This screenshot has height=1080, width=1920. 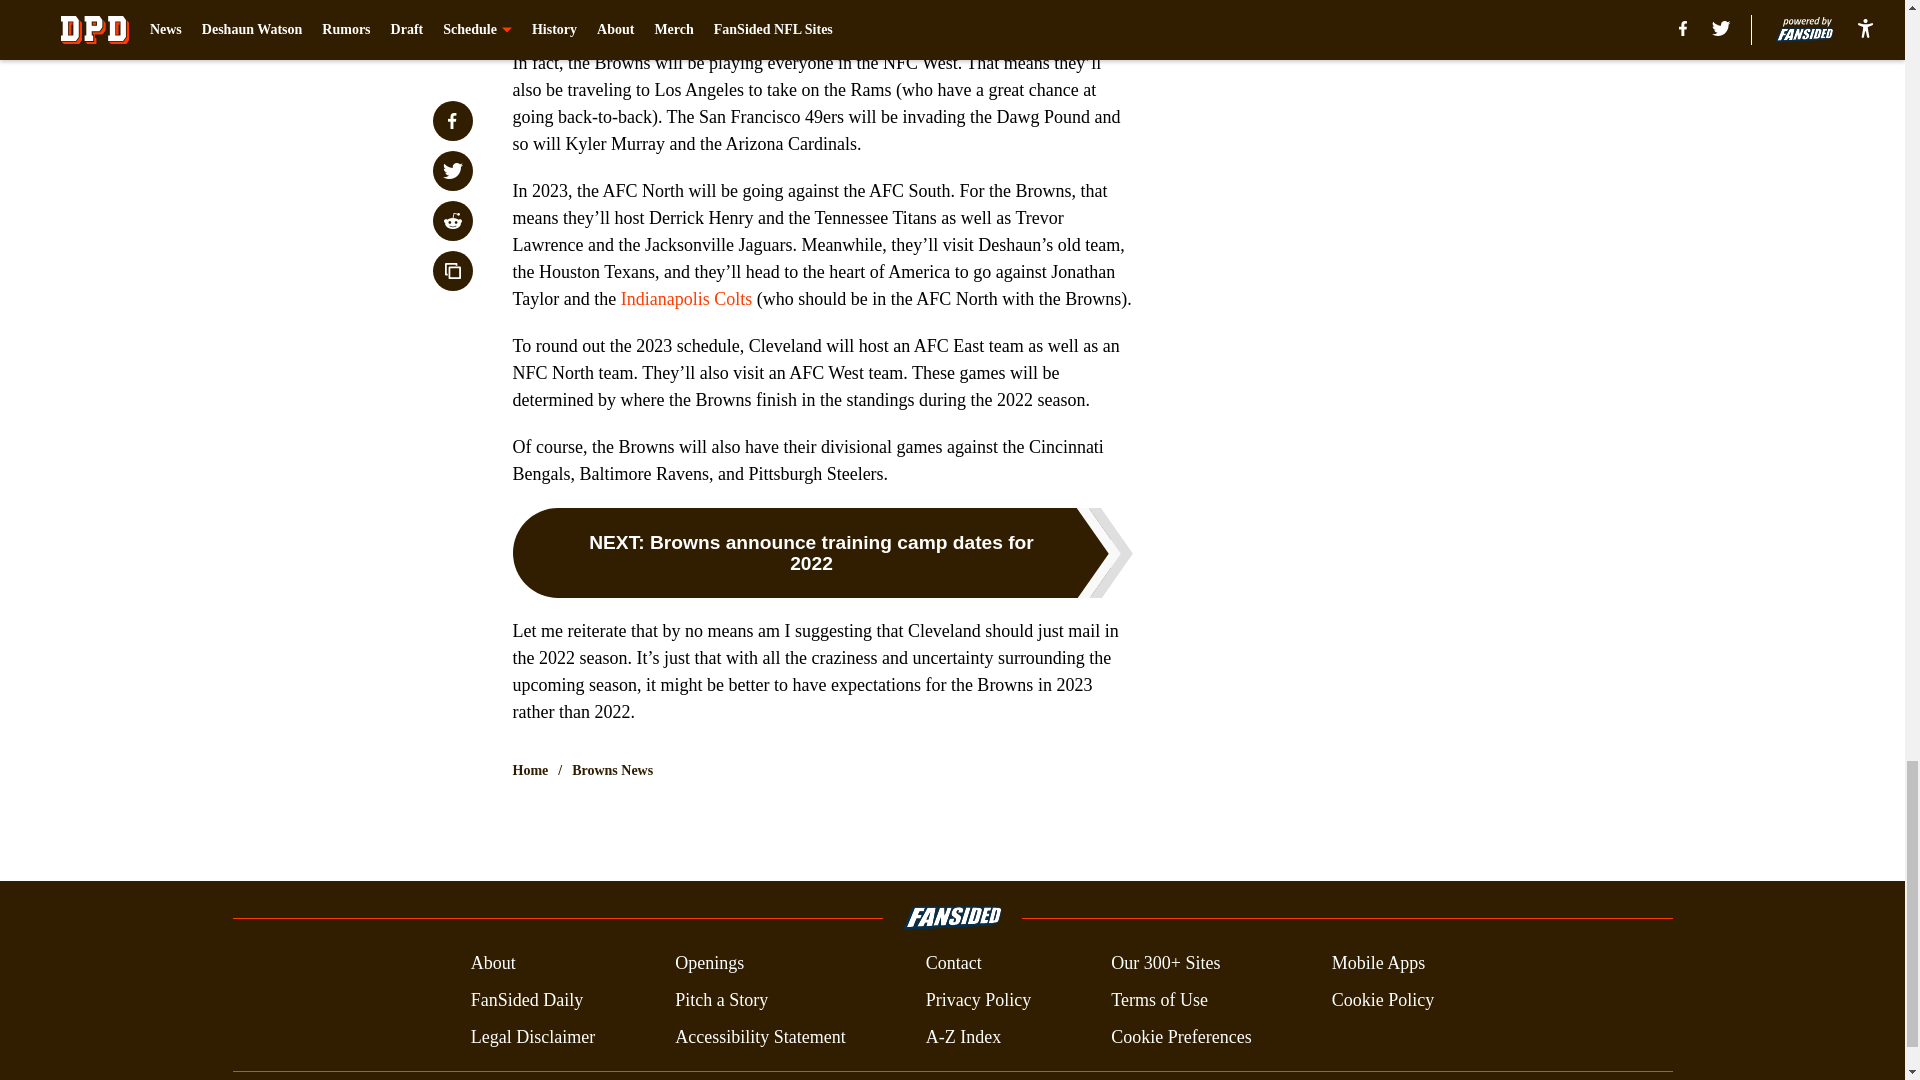 I want to click on Indianapolis Colts, so click(x=686, y=298).